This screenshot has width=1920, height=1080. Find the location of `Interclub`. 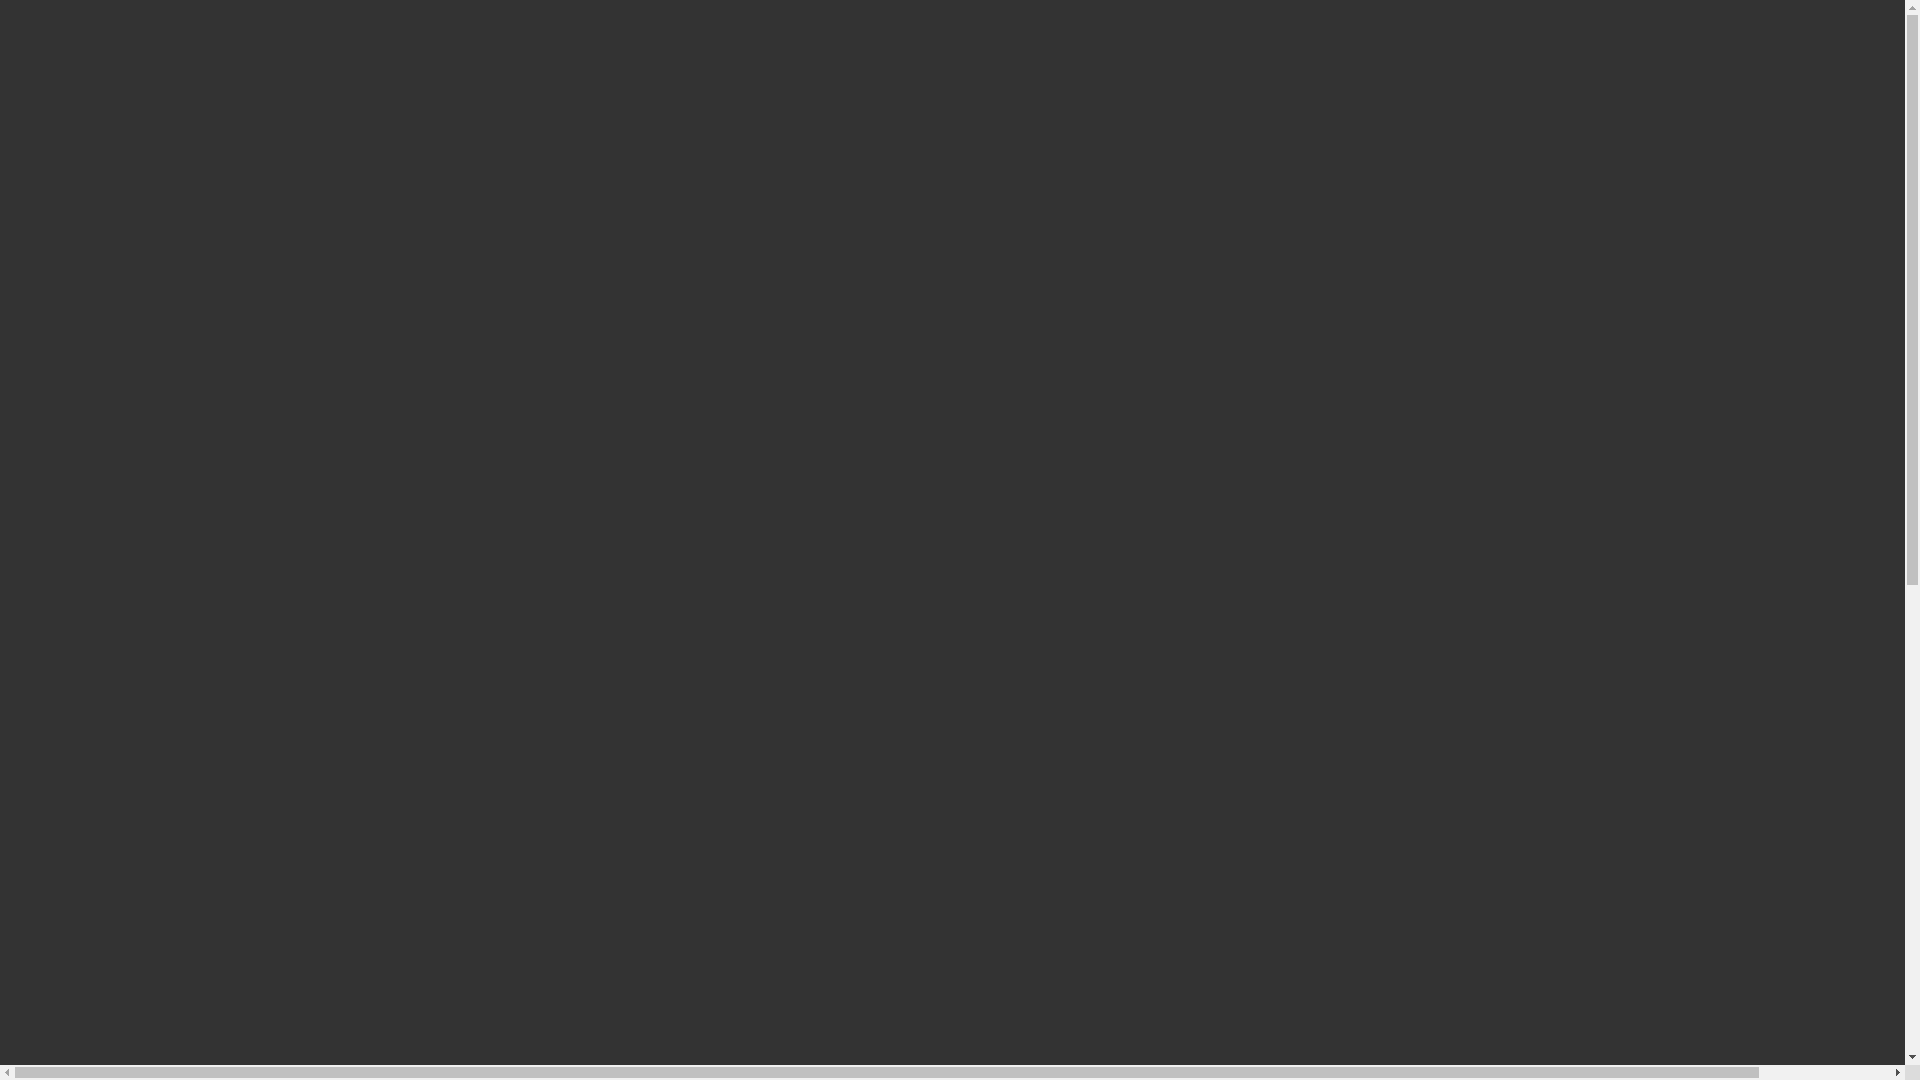

Interclub is located at coordinates (69, 246).